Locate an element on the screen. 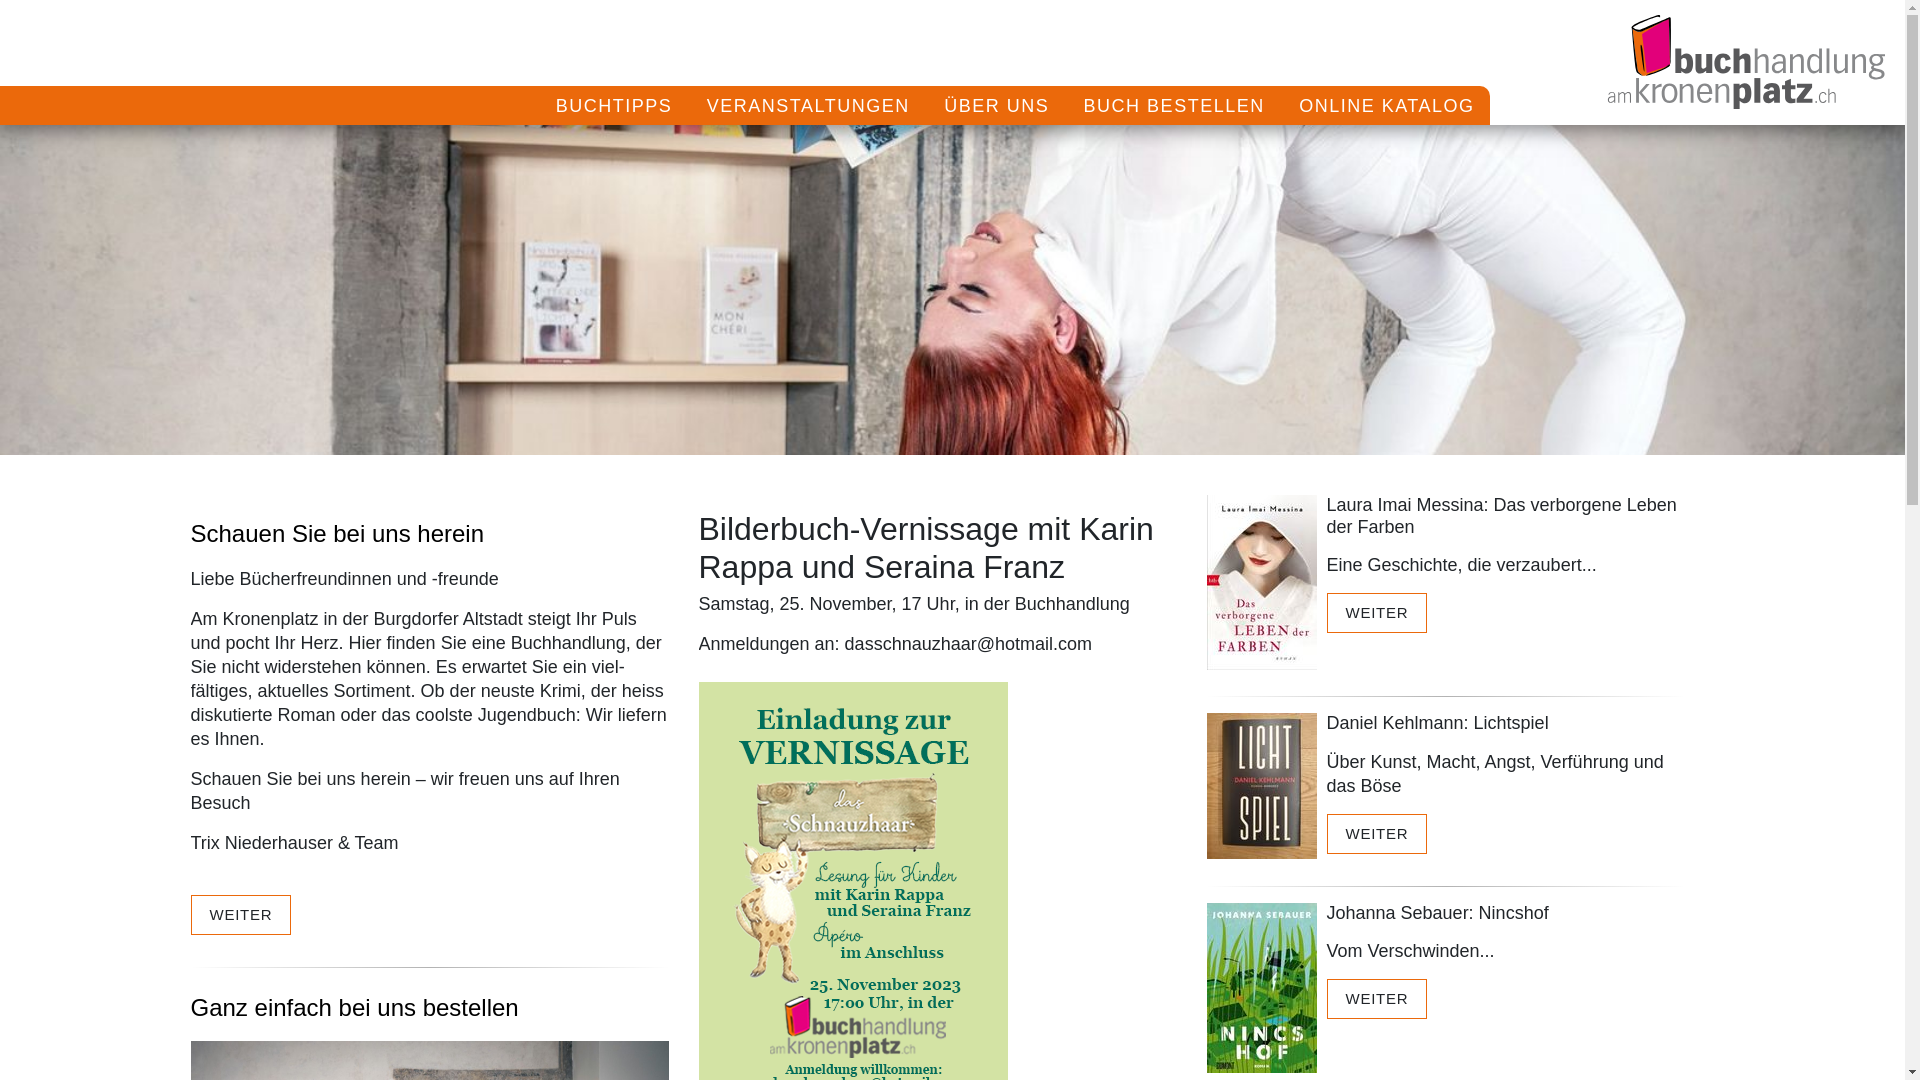 Image resolution: width=1920 pixels, height=1080 pixels. WEITER is located at coordinates (240, 915).